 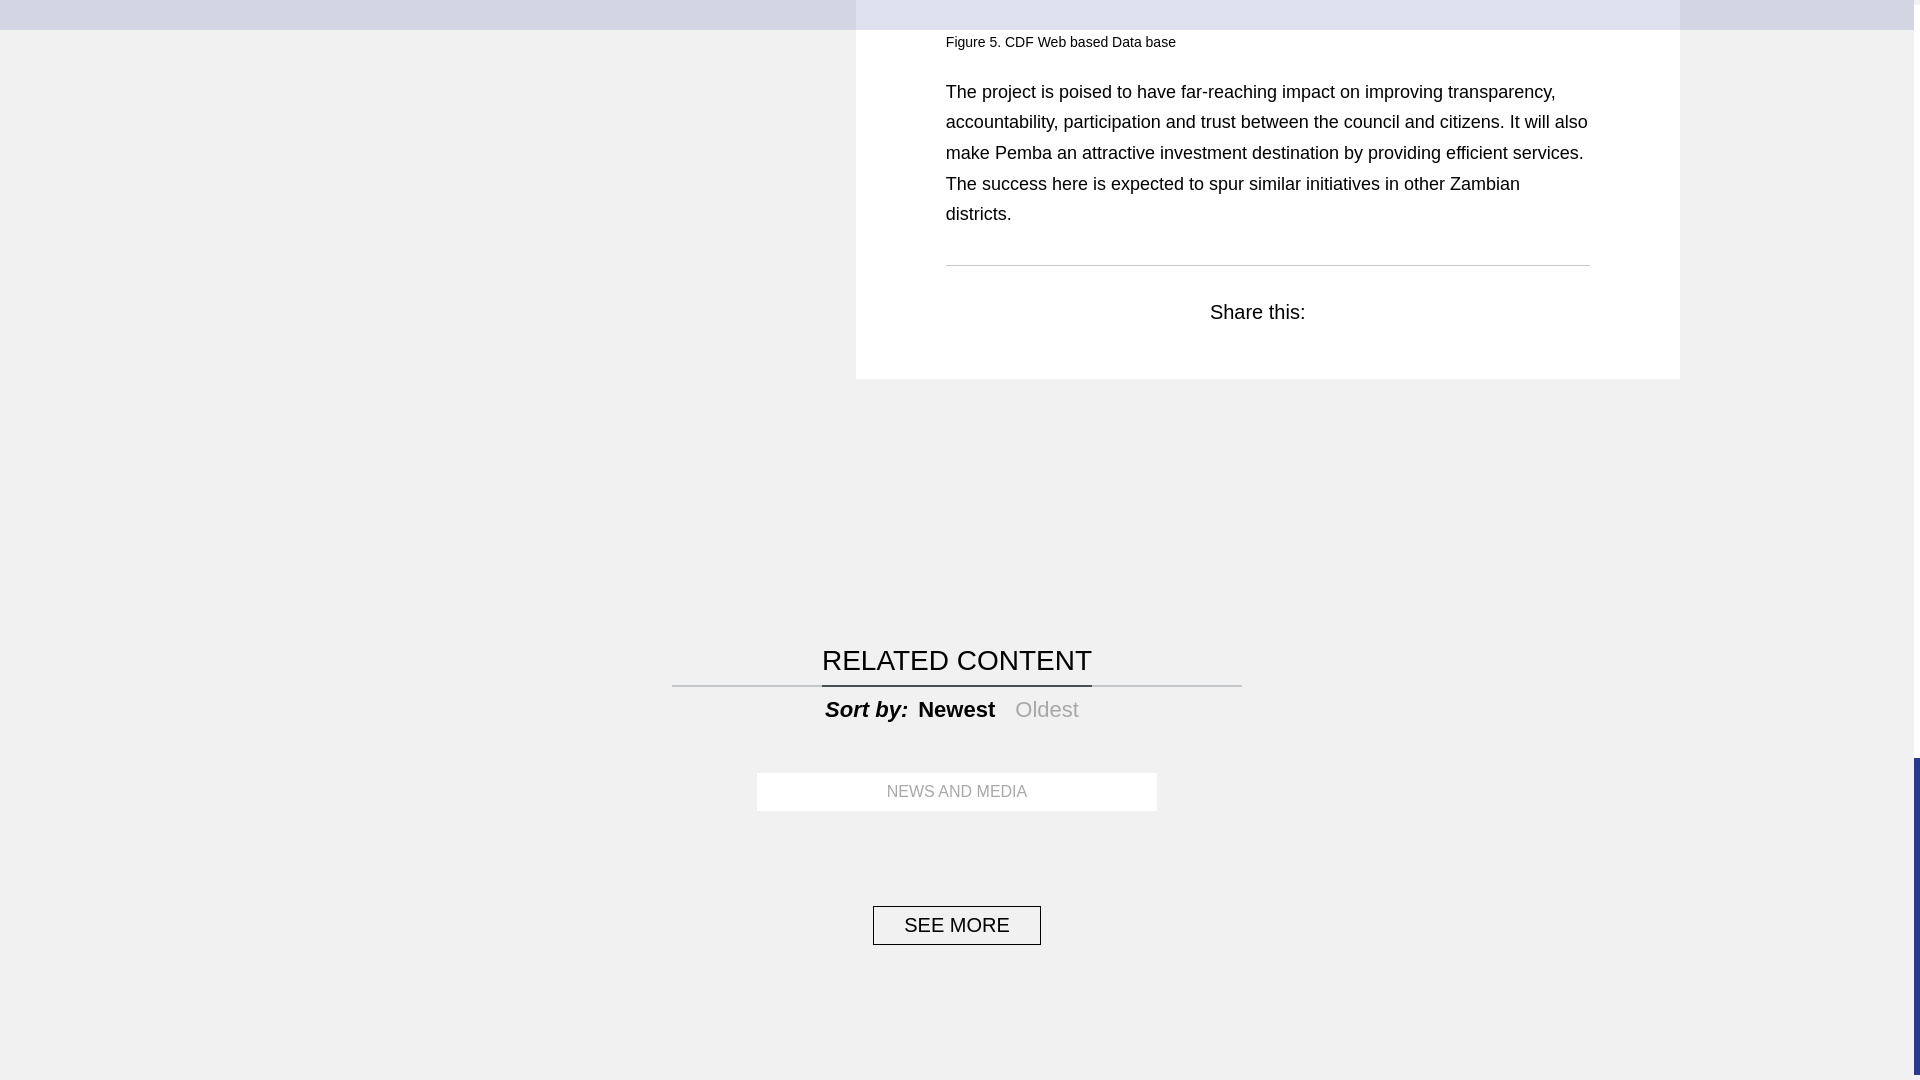 I want to click on SEE MORE, so click(x=956, y=926).